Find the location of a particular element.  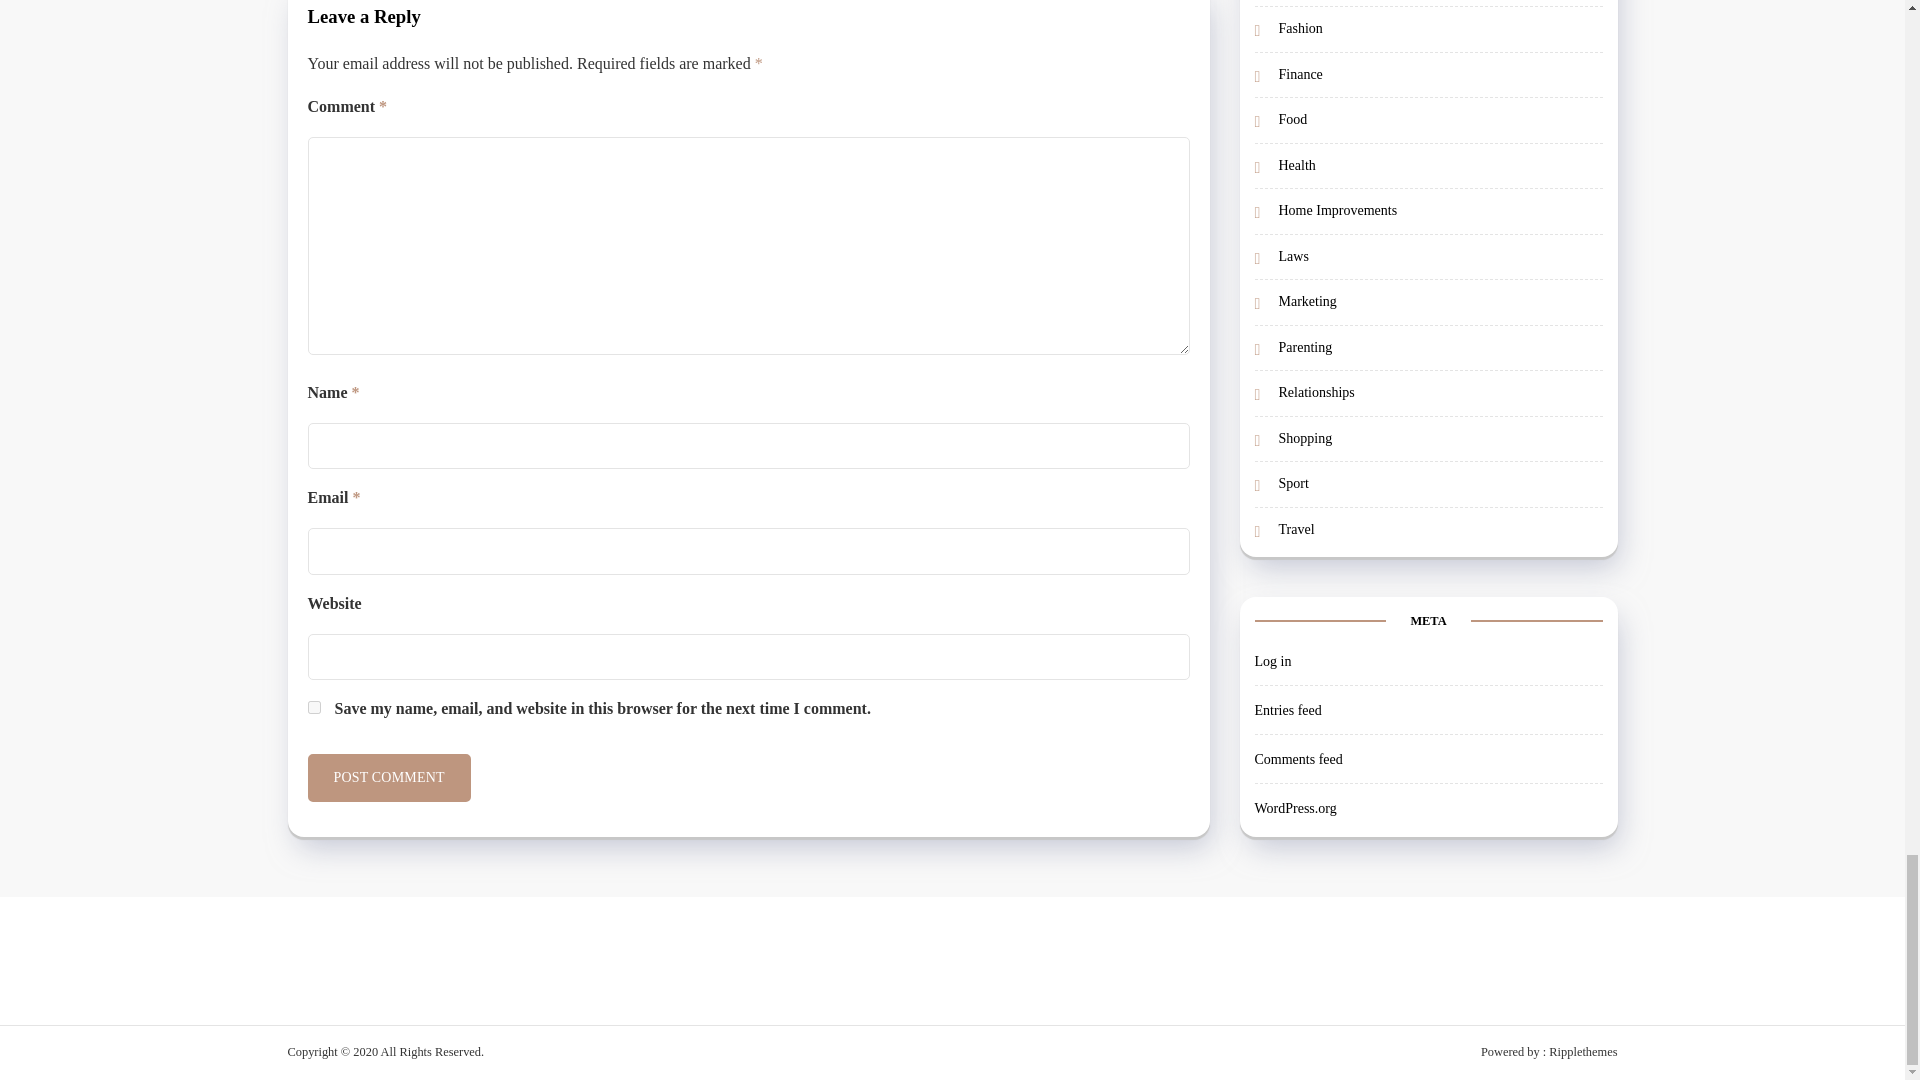

Post Comment is located at coordinates (388, 778).